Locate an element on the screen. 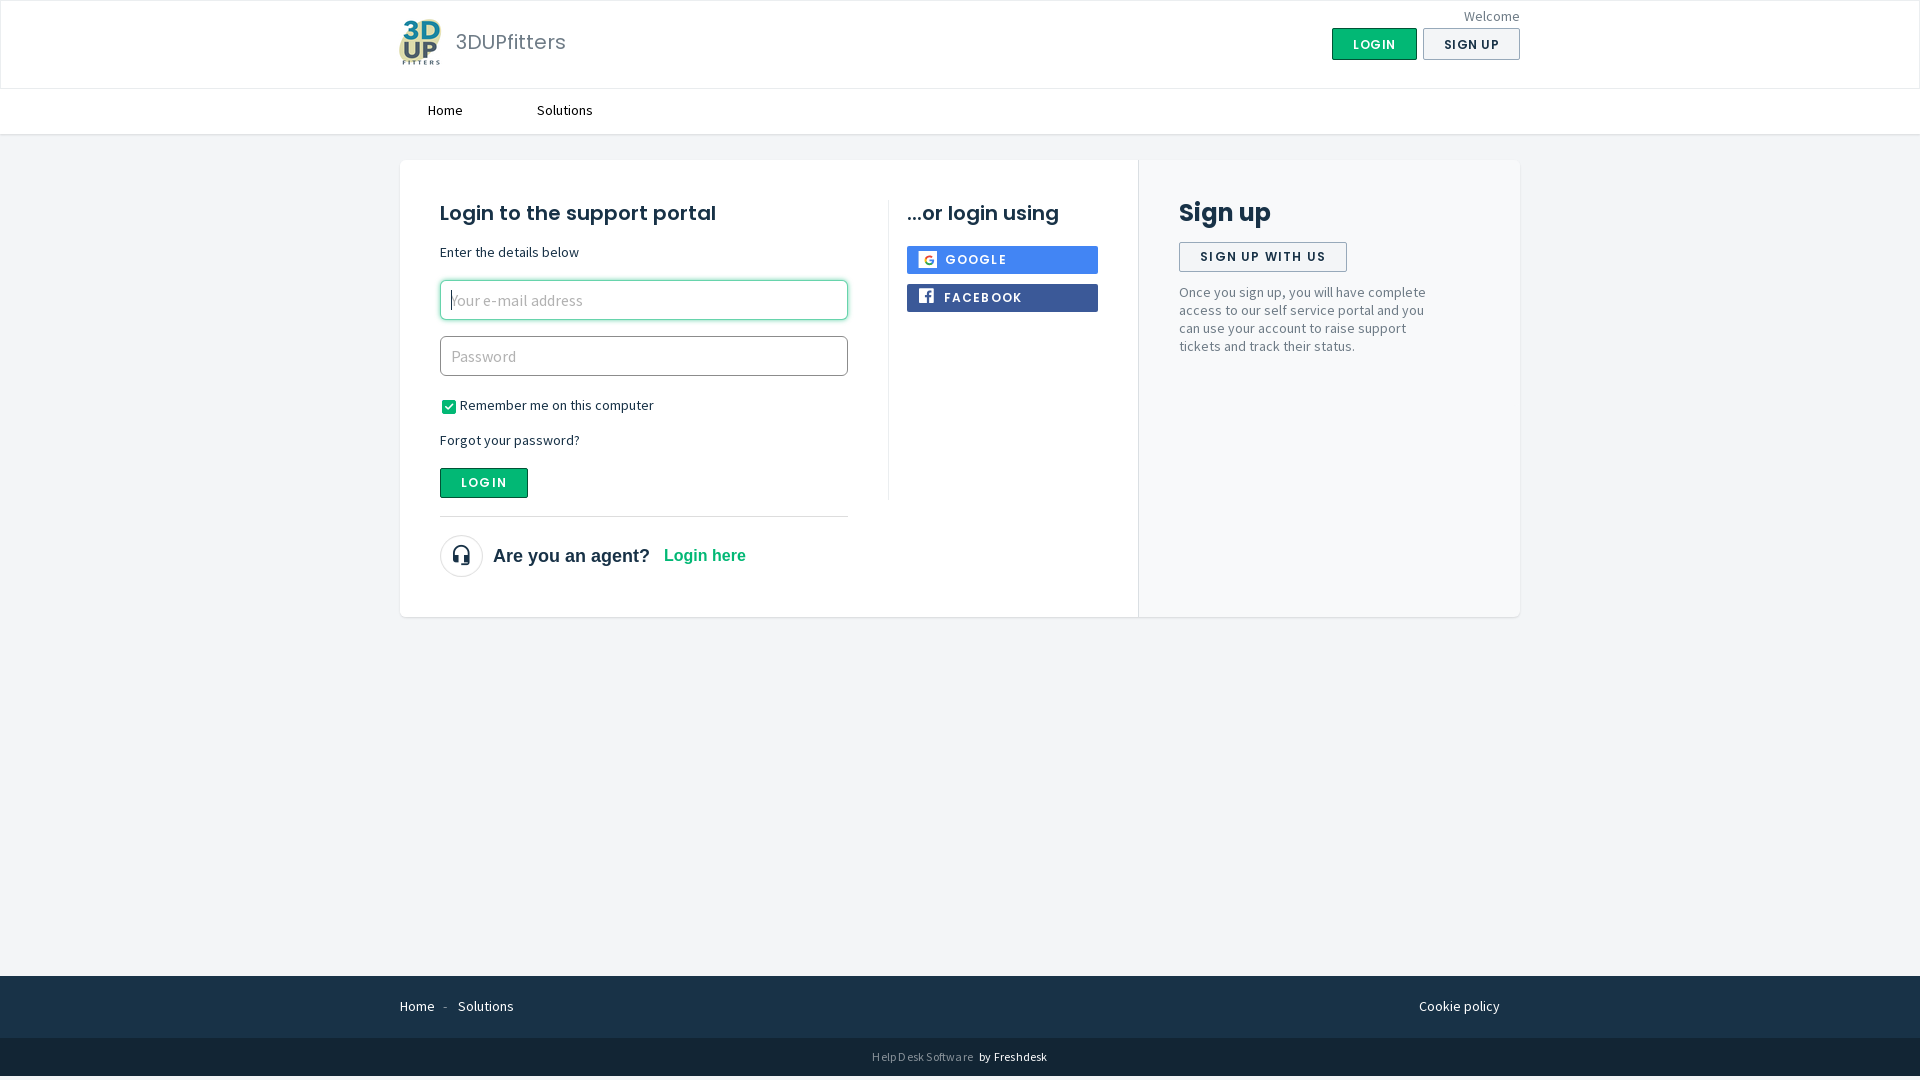 The width and height of the screenshot is (1920, 1080). LOGIN is located at coordinates (484, 483).